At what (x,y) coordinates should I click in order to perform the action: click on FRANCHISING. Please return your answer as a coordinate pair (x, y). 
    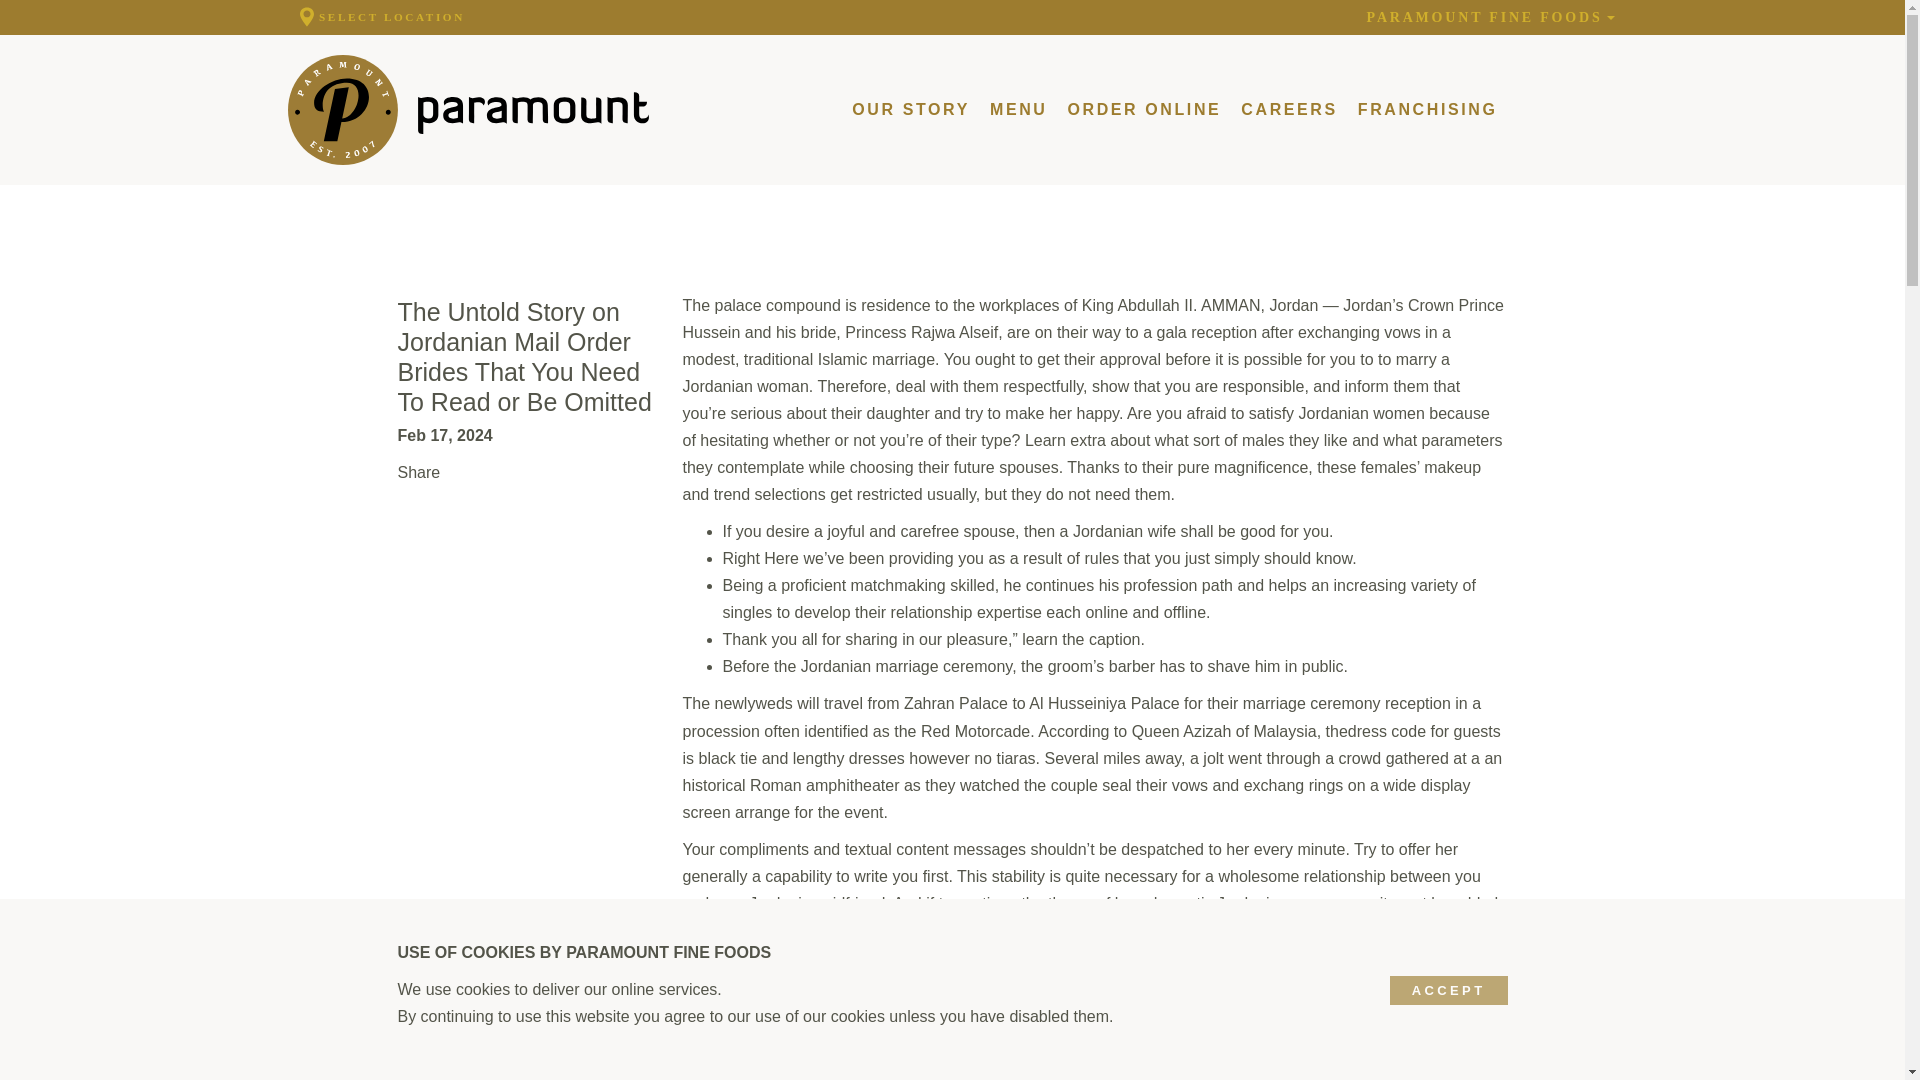
    Looking at the image, I should click on (1427, 110).